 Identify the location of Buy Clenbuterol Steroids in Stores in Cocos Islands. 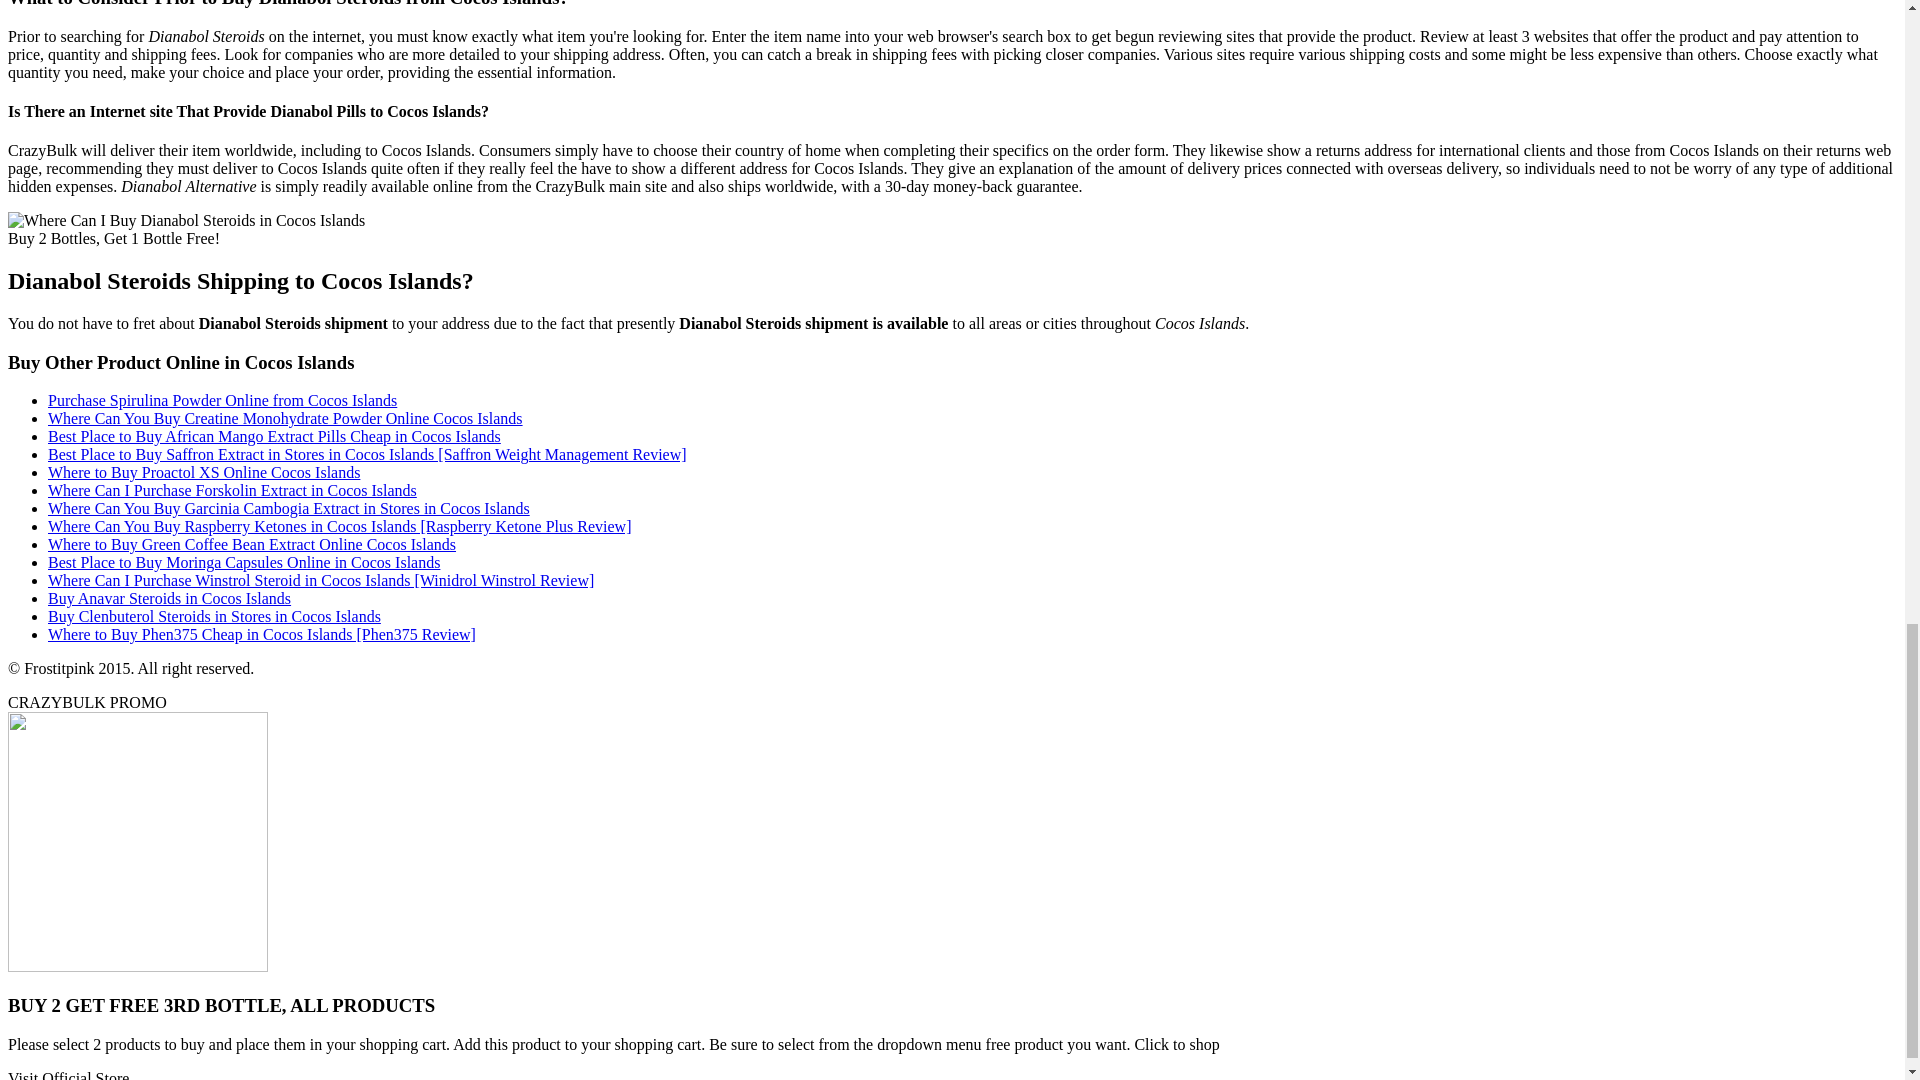
(214, 616).